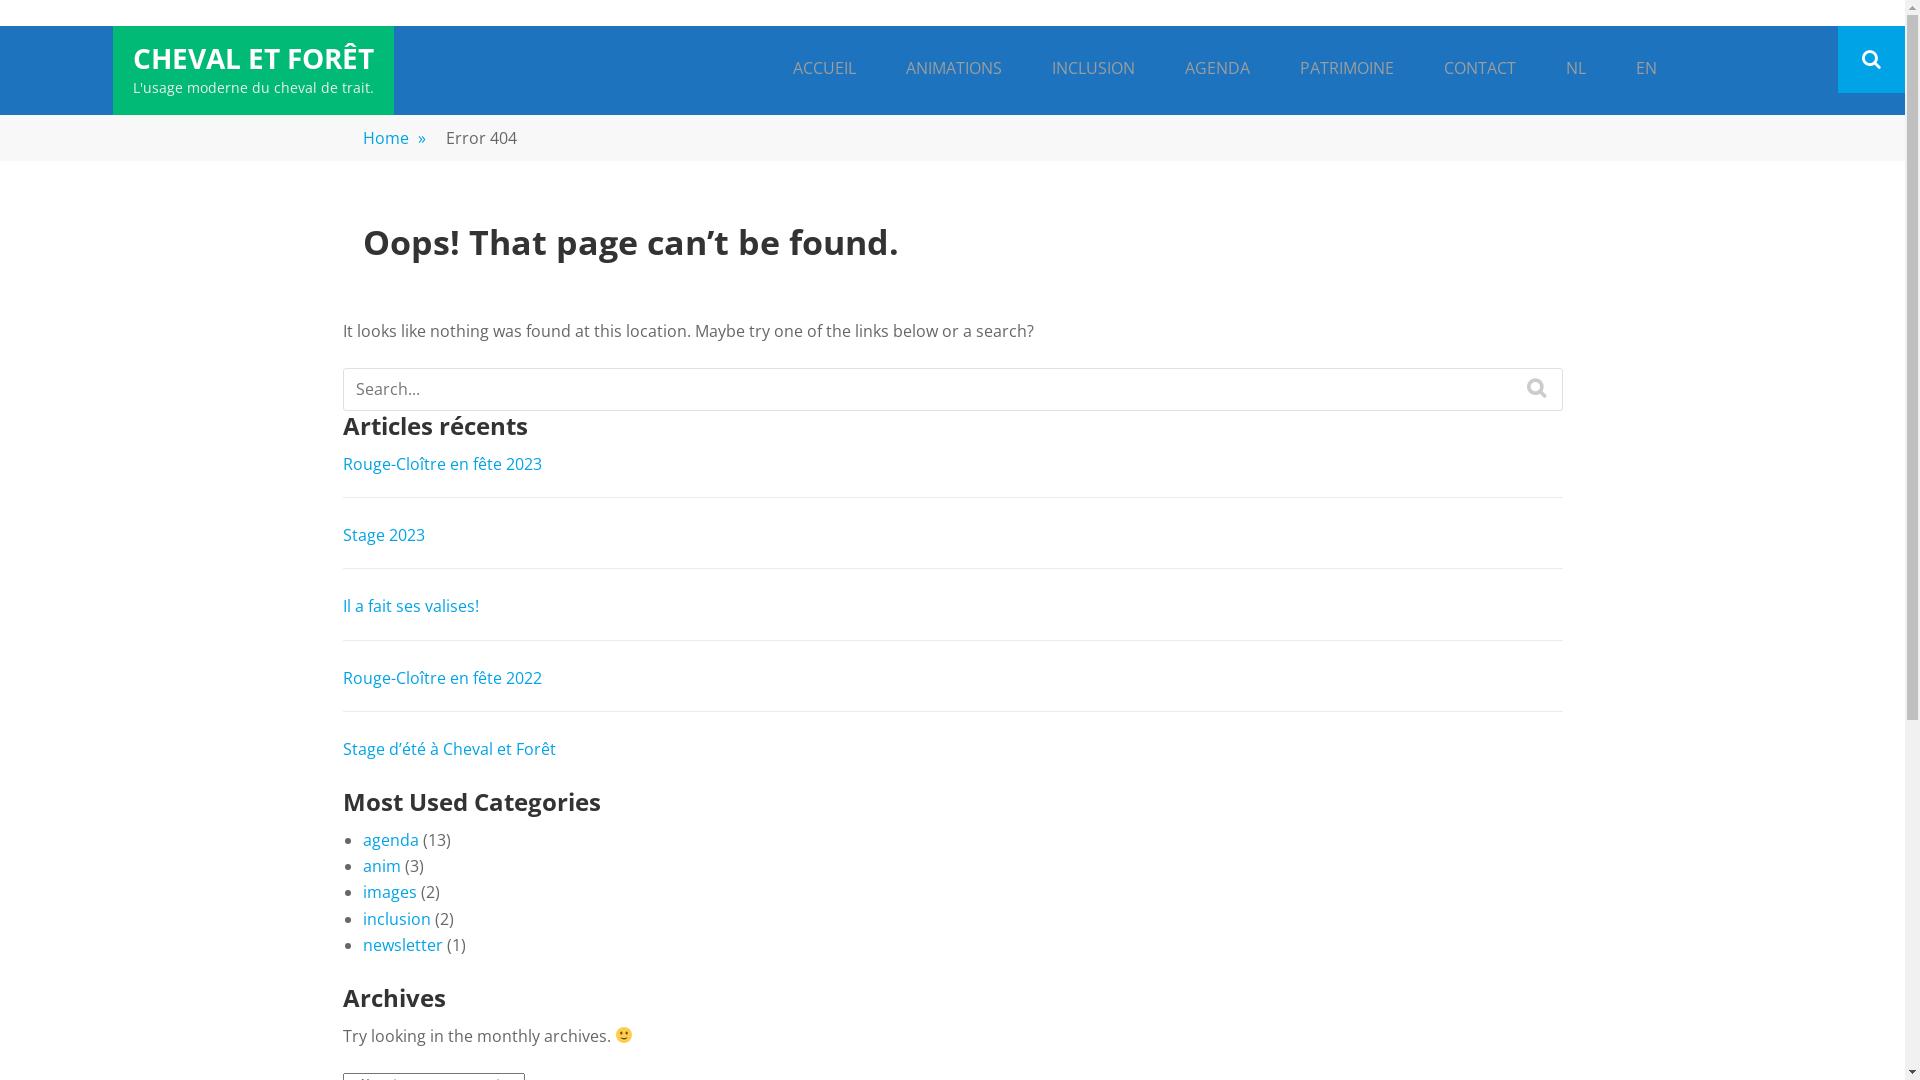  What do you see at coordinates (410, 606) in the screenshot?
I see `Il a fait ses valises!` at bounding box center [410, 606].